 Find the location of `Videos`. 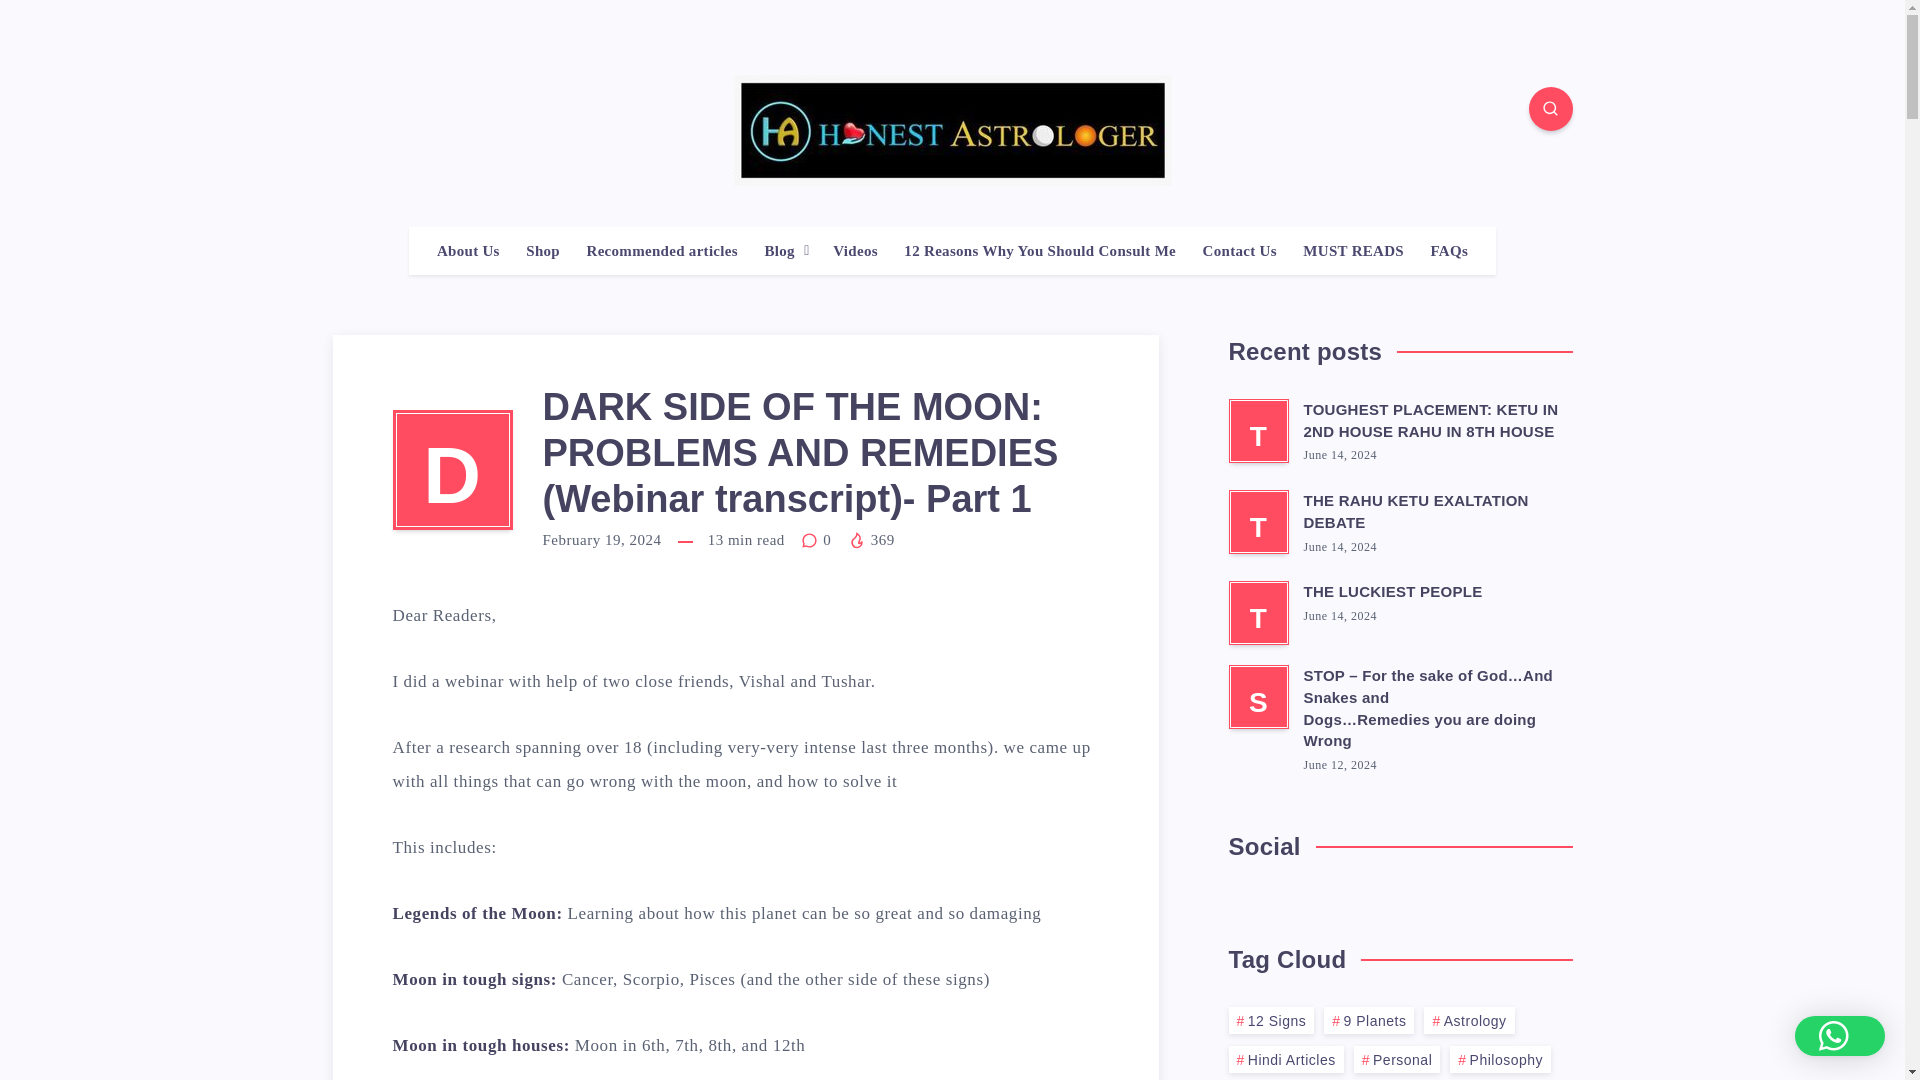

Videos is located at coordinates (855, 251).